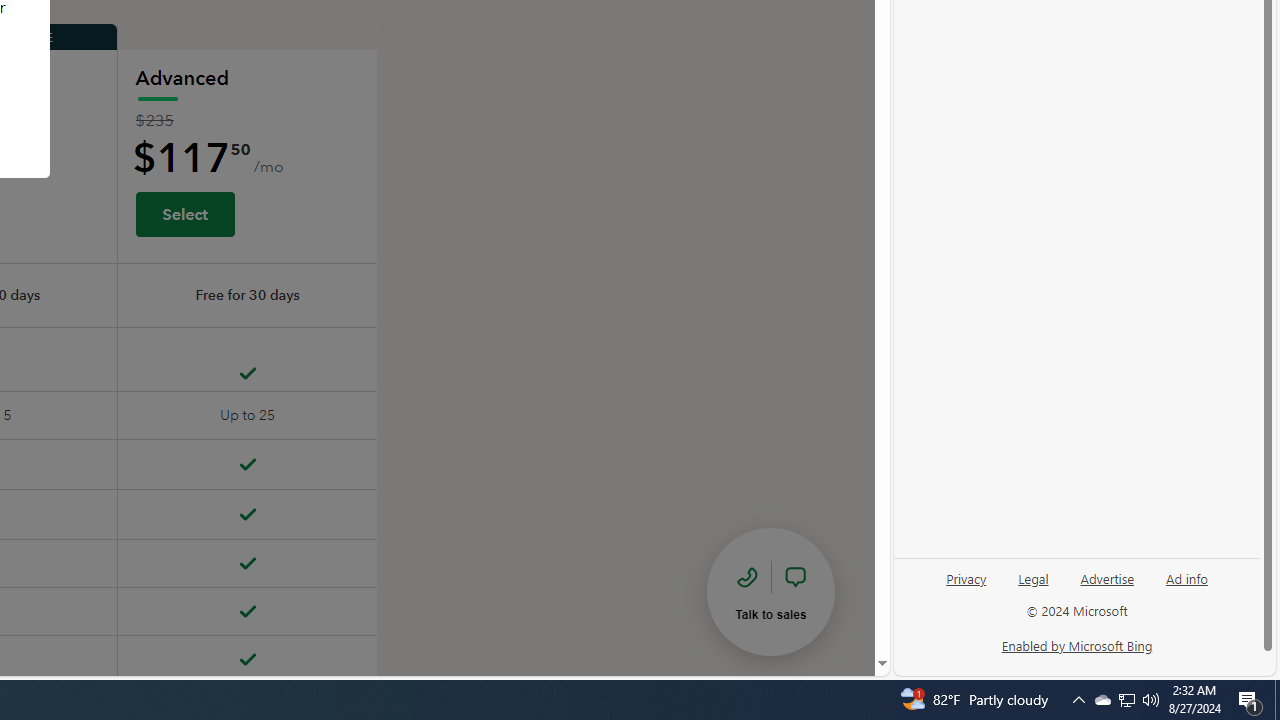 The image size is (1280, 720). I want to click on talk to sales, so click(770, 591).